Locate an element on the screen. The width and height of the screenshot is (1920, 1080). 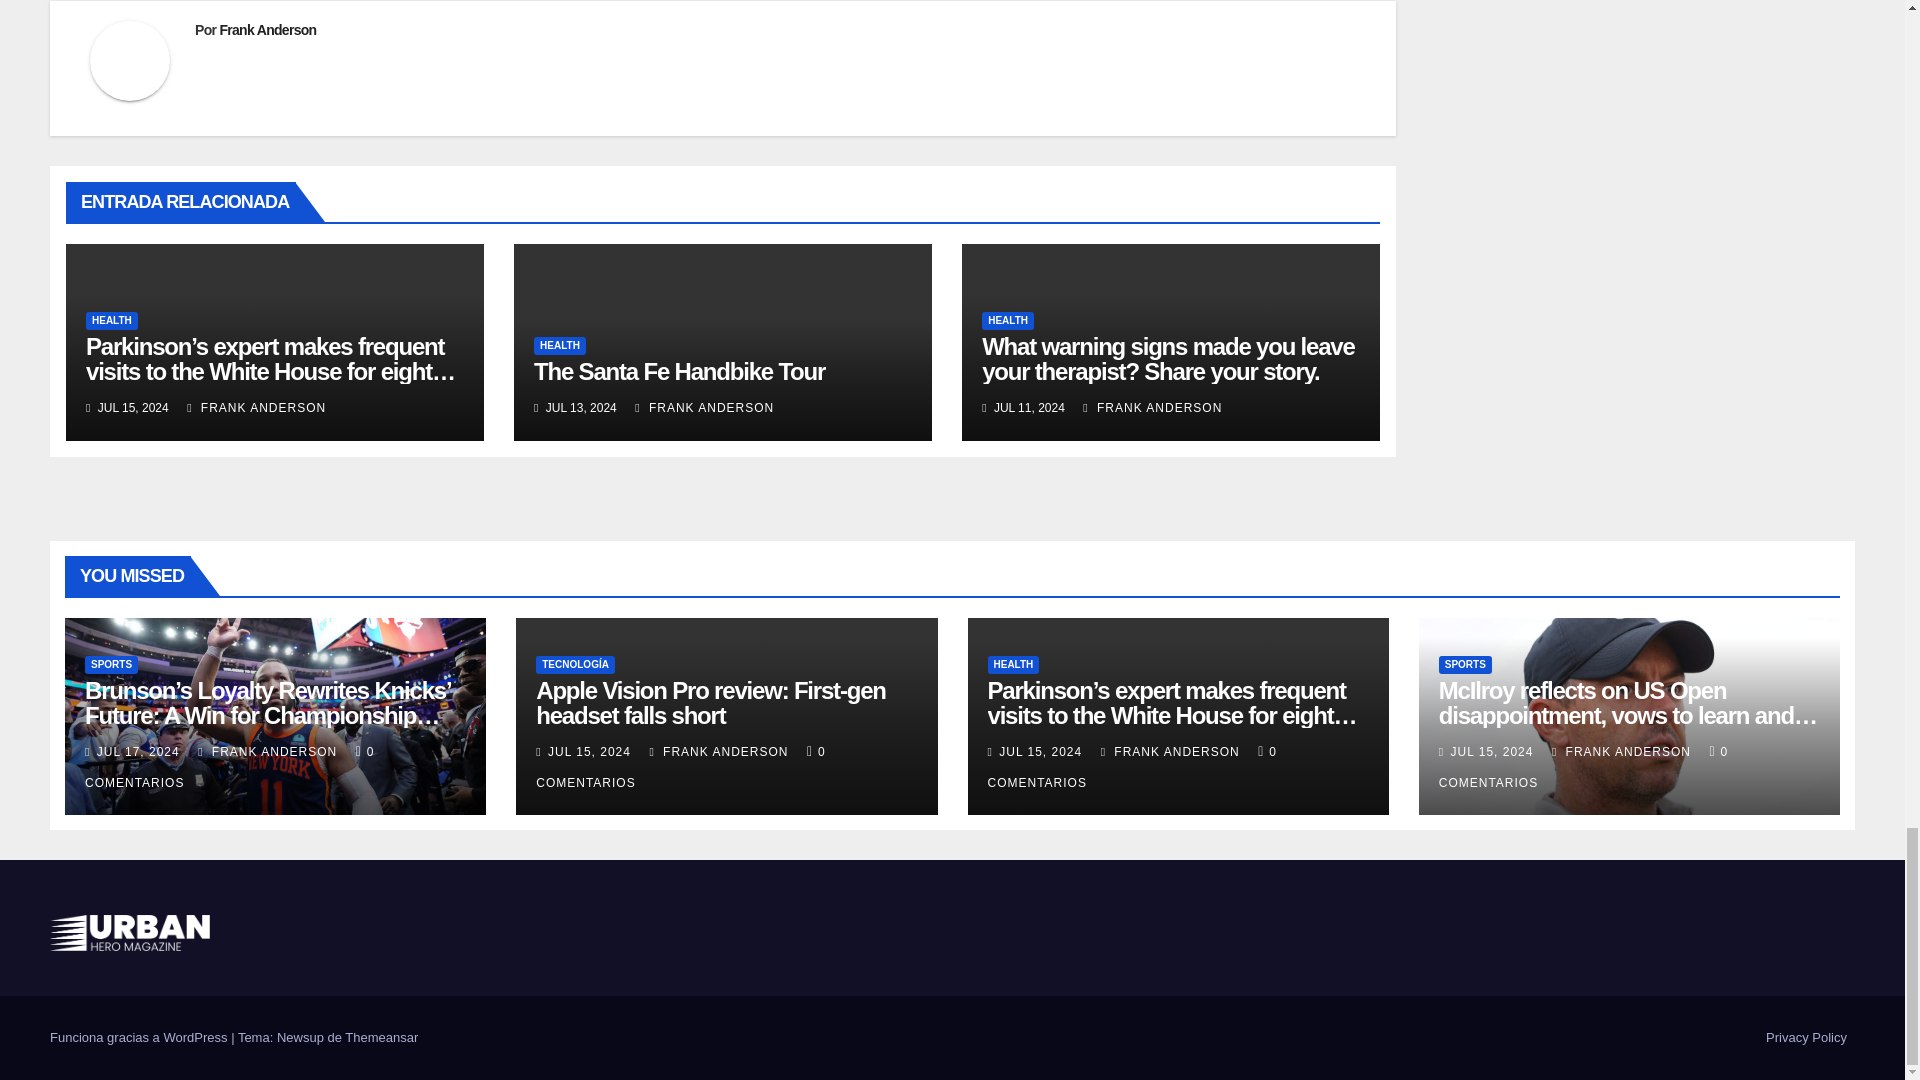
Frank Anderson is located at coordinates (267, 29).